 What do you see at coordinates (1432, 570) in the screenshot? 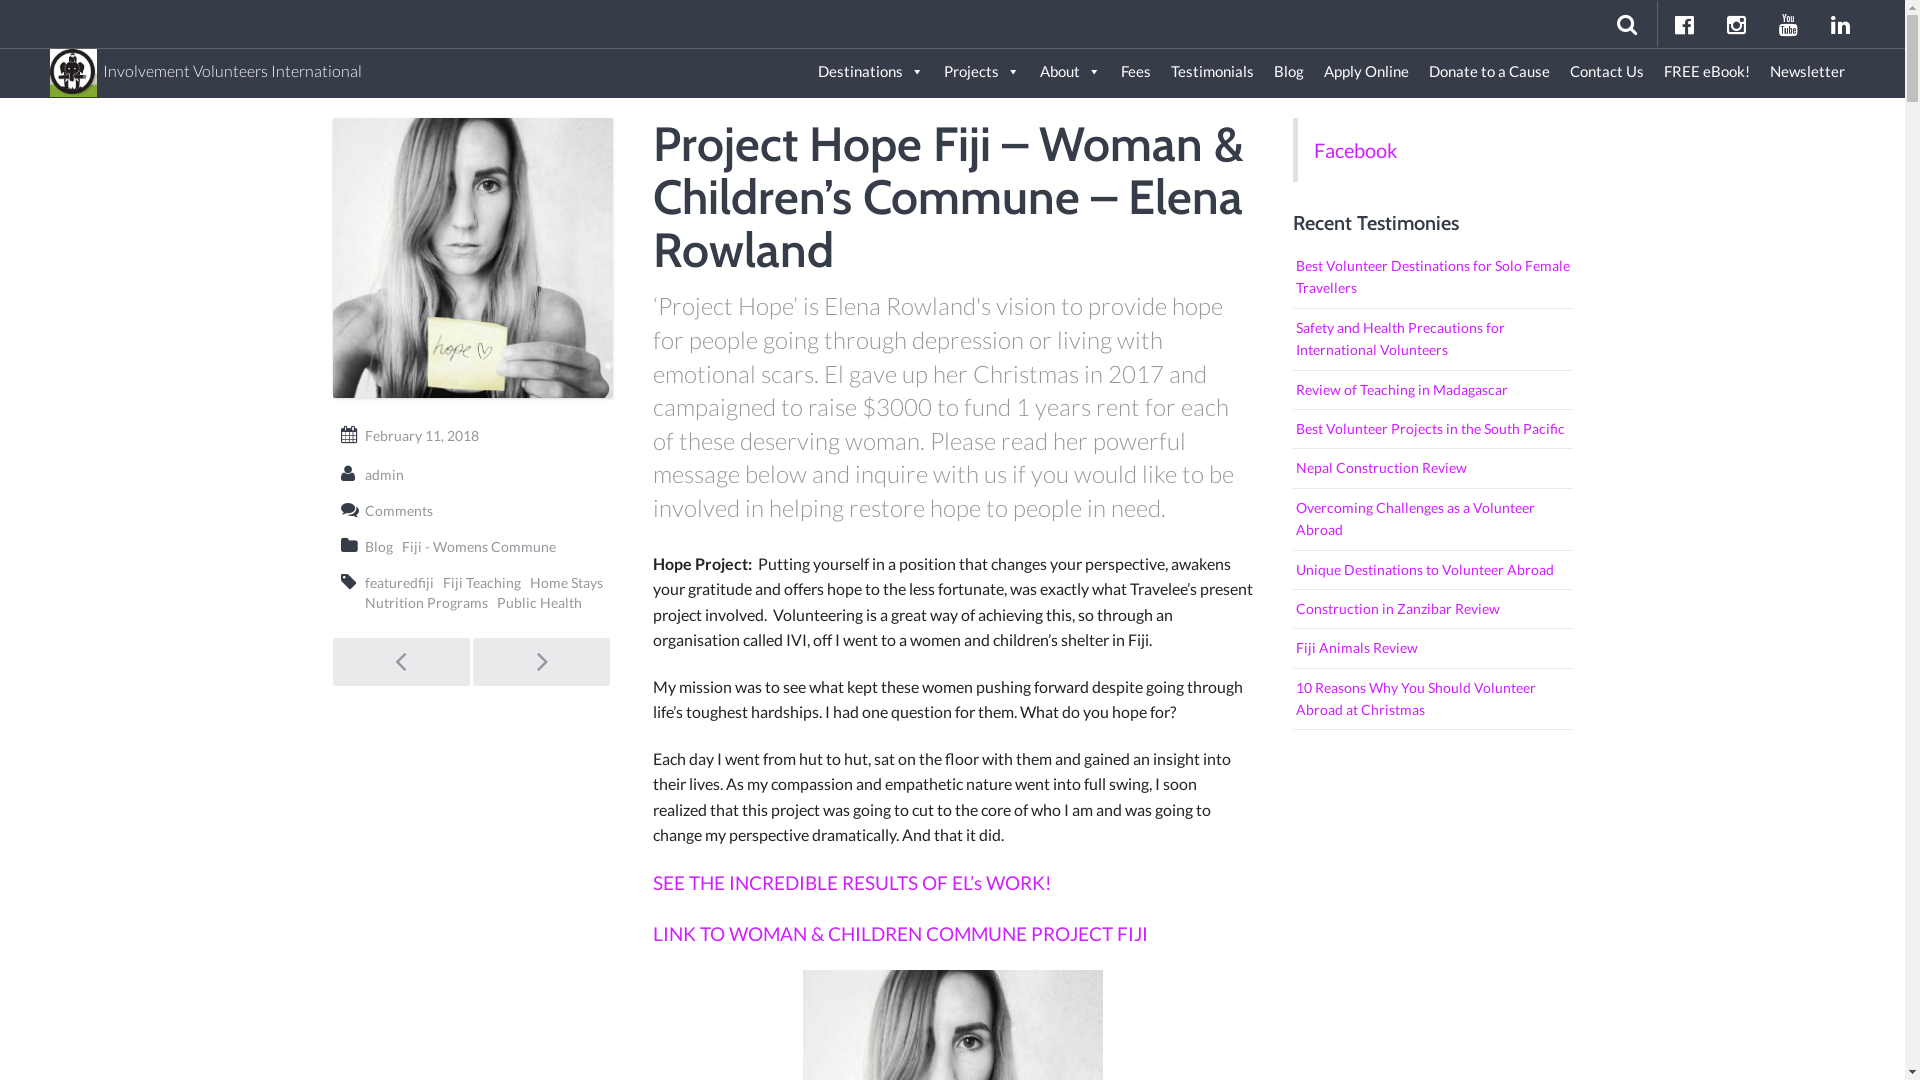
I see `Unique Destinations to Volunteer Abroad` at bounding box center [1432, 570].